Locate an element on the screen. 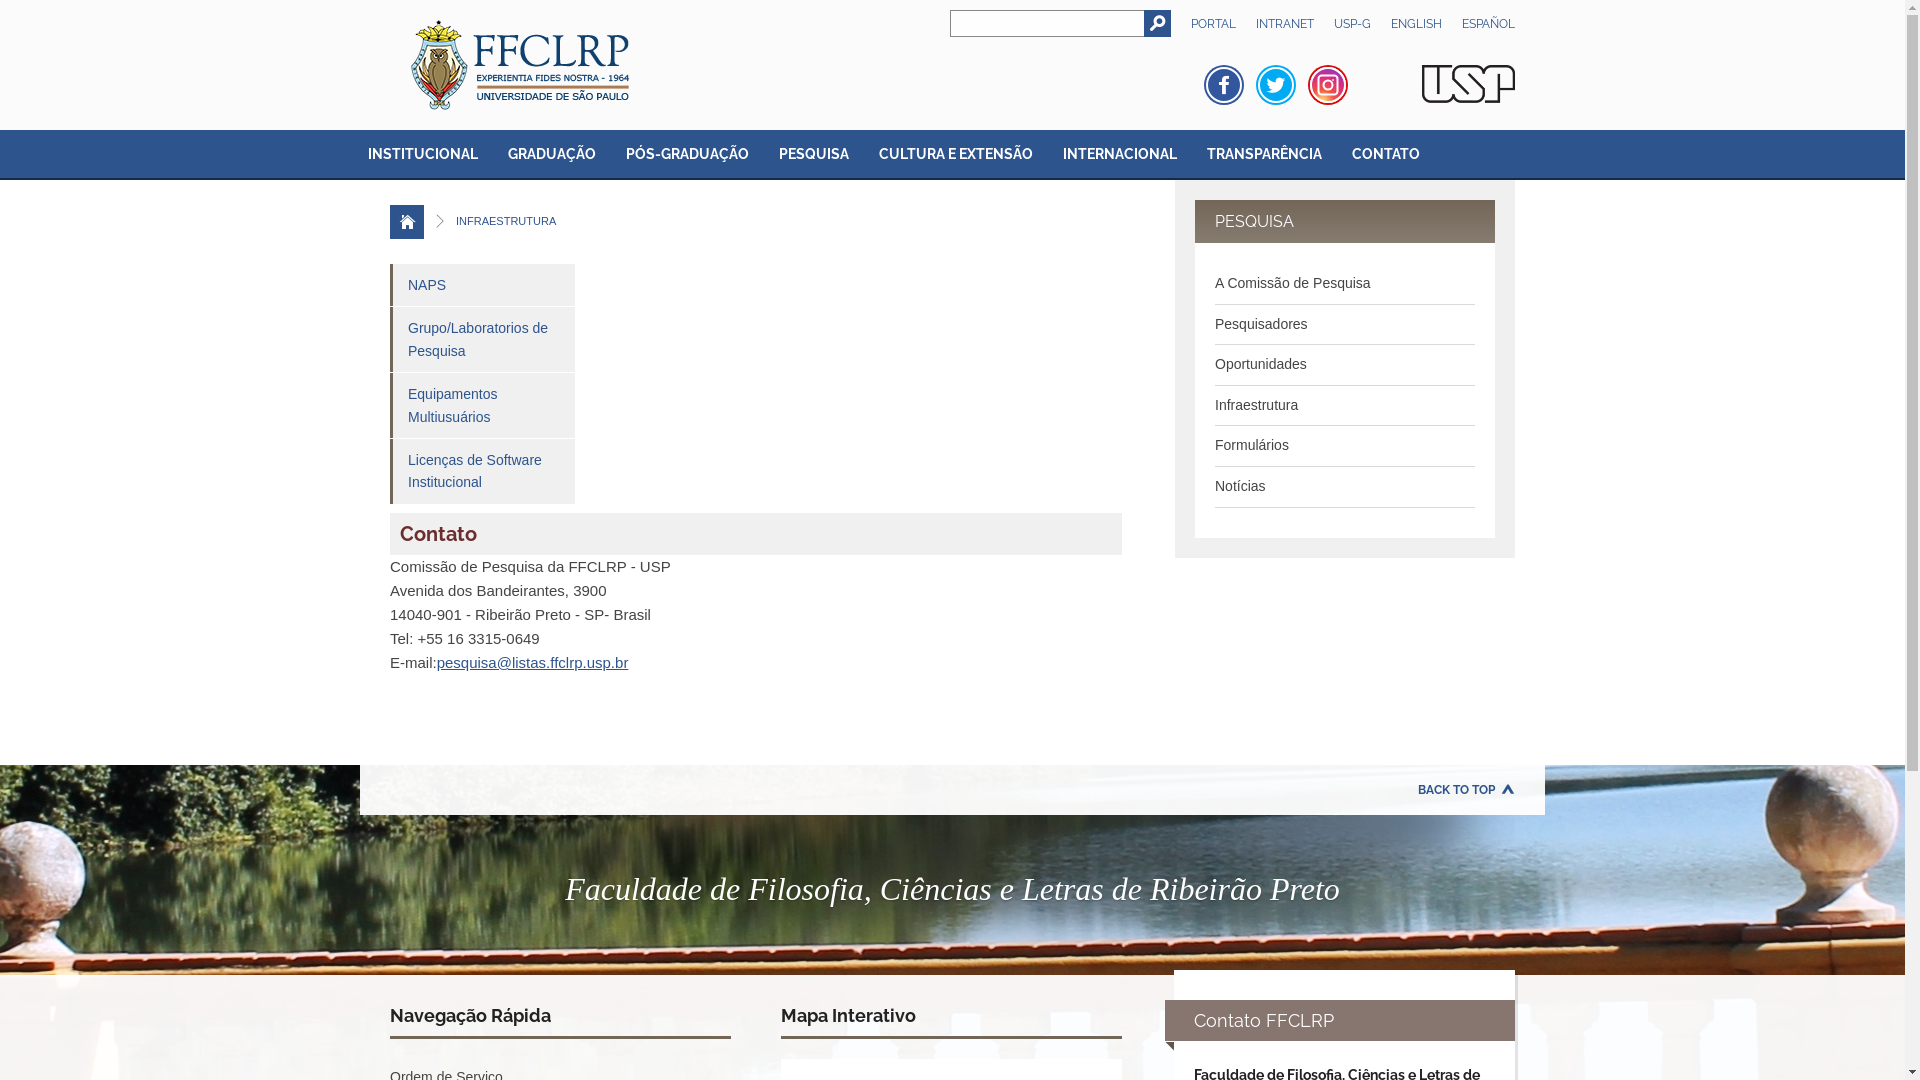 The height and width of the screenshot is (1080, 1920). Pesquisar is located at coordinates (1158, 24).